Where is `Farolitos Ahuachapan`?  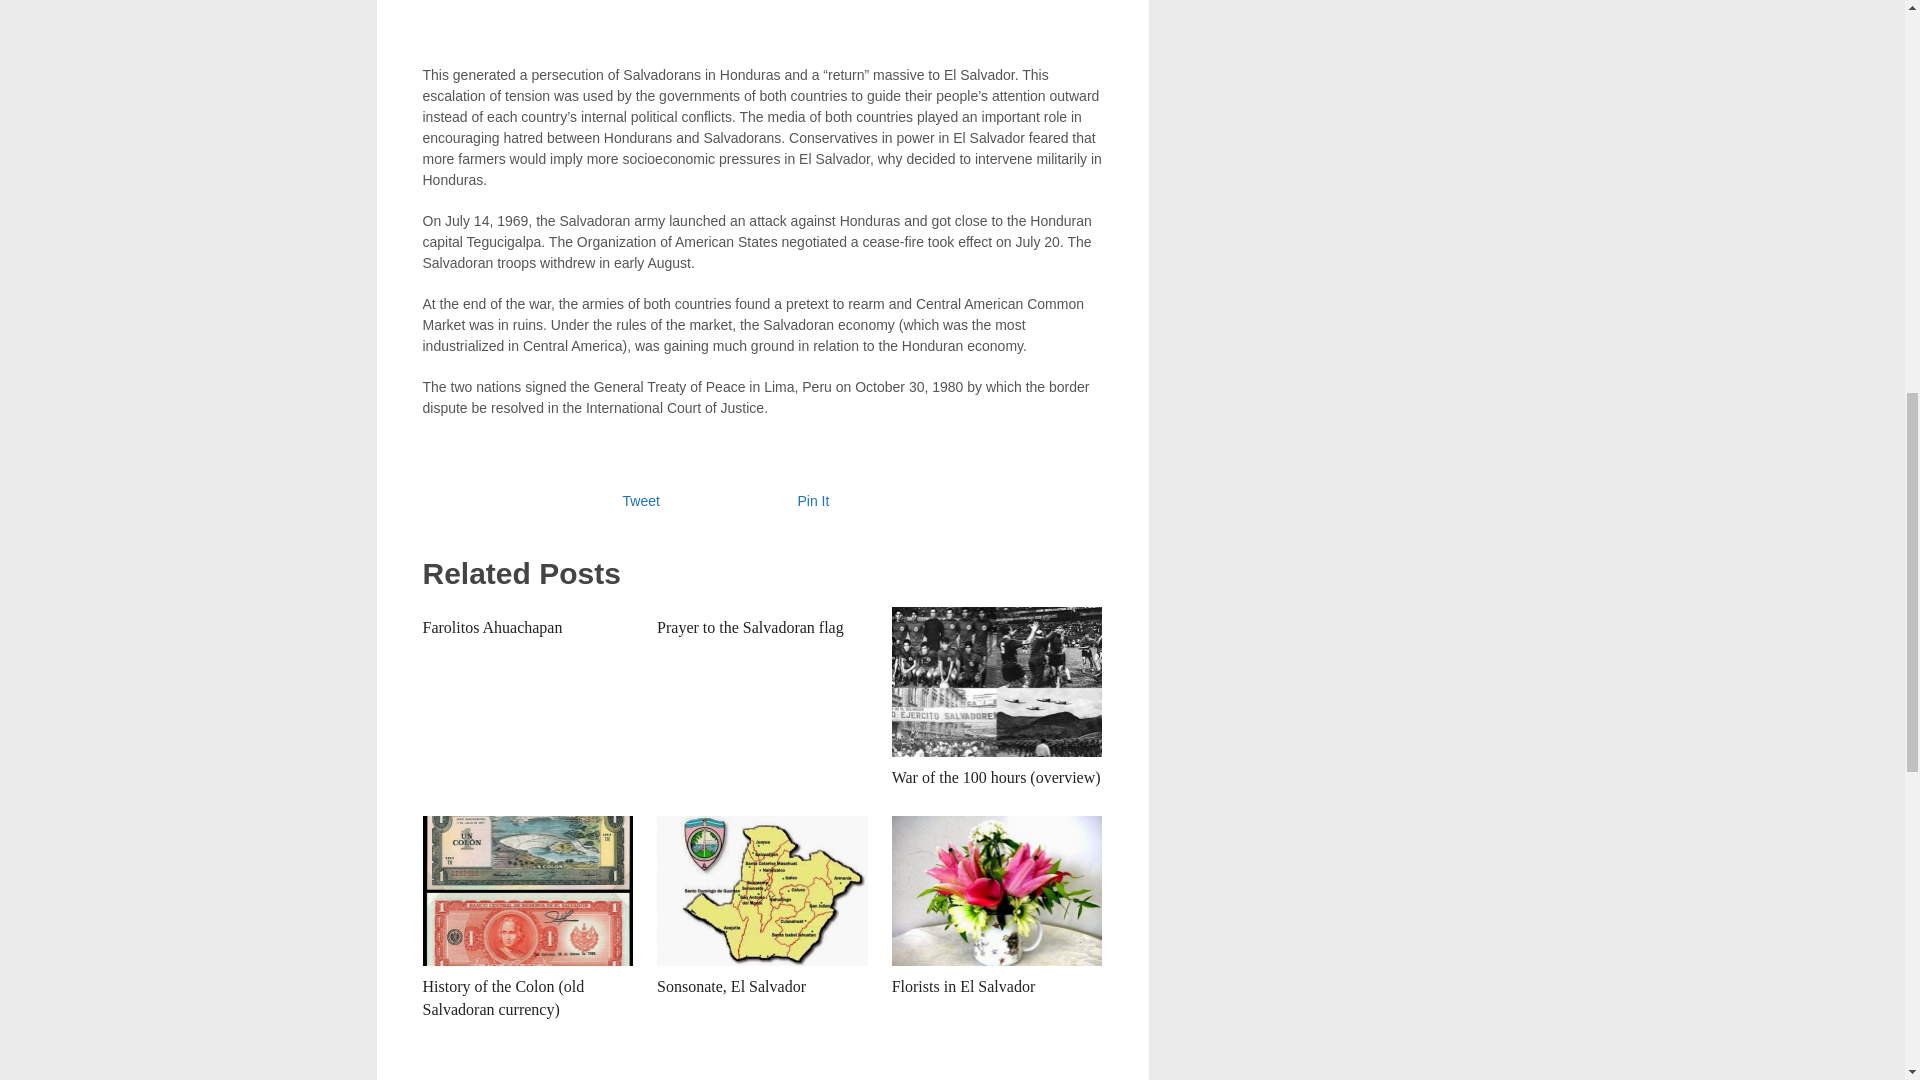
Farolitos Ahuachapan is located at coordinates (492, 627).